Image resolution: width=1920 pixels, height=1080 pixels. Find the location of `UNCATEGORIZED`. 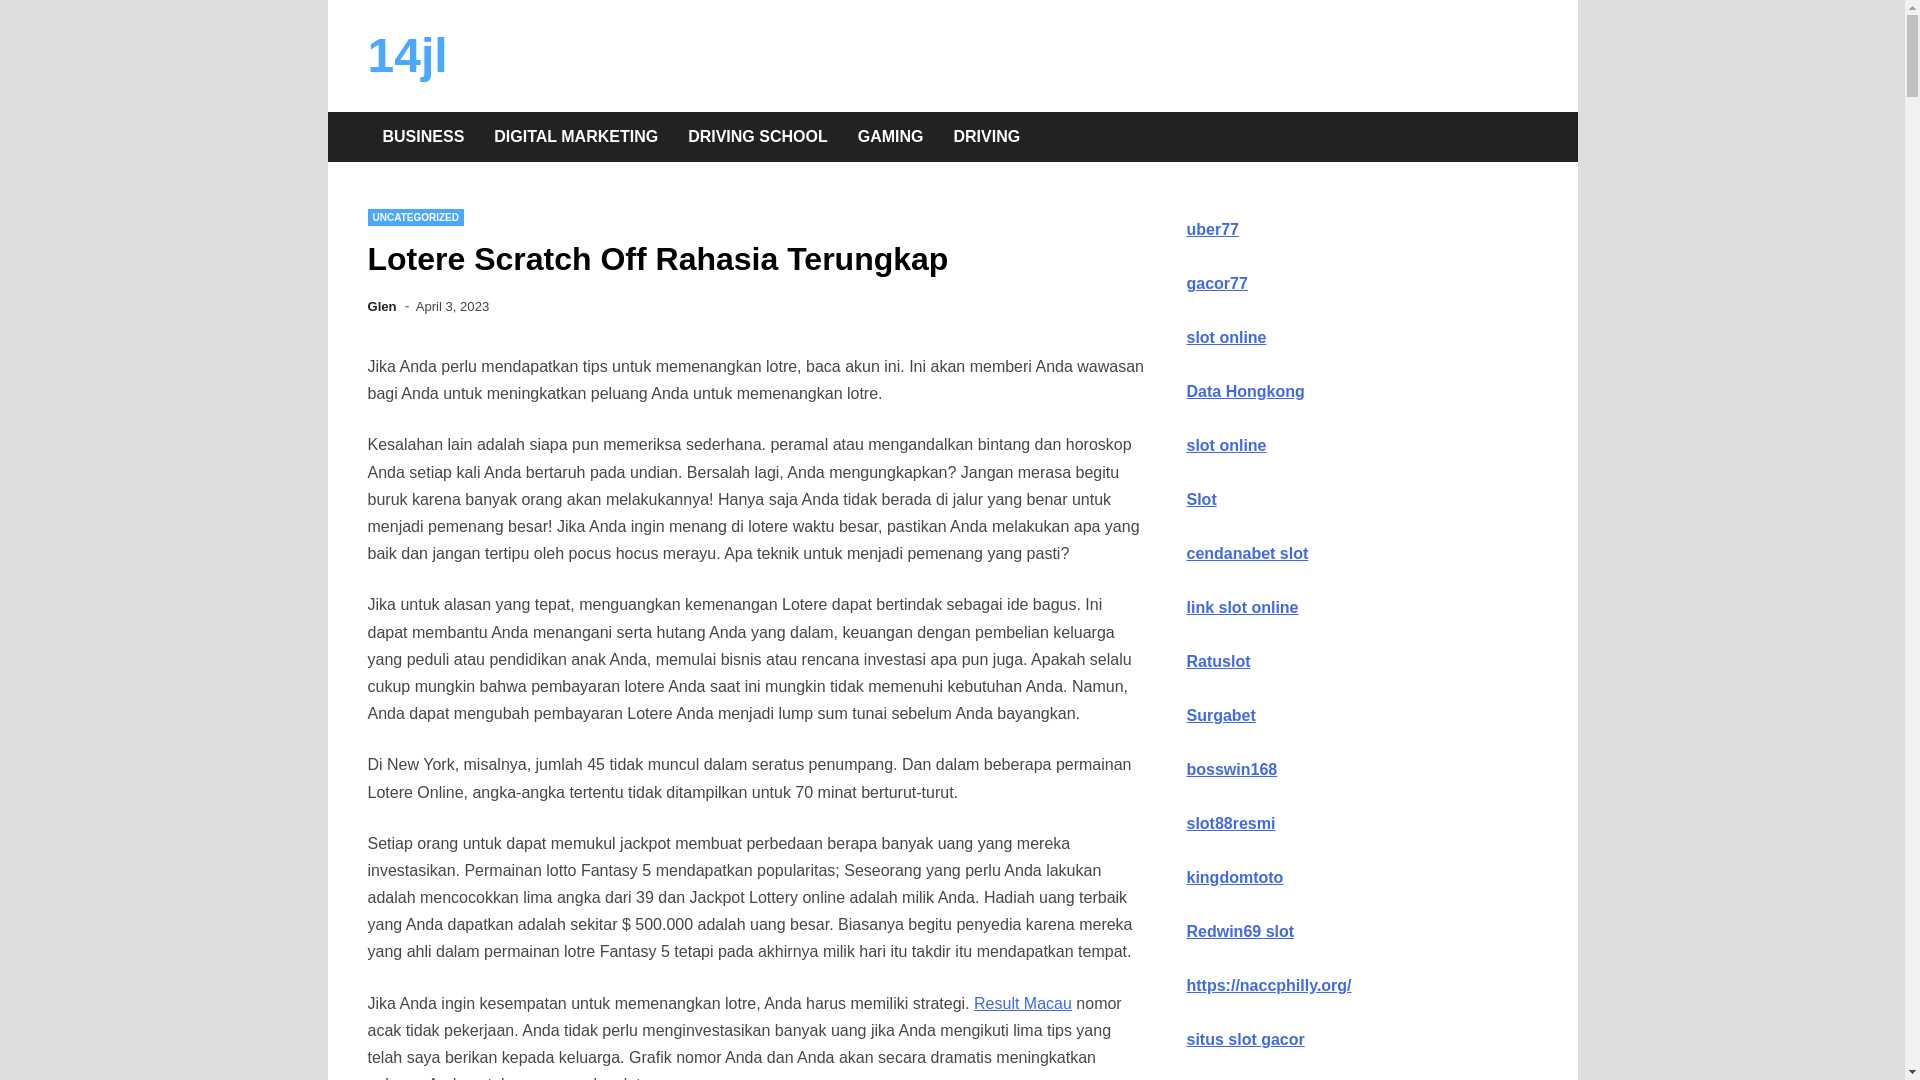

UNCATEGORIZED is located at coordinates (416, 218).